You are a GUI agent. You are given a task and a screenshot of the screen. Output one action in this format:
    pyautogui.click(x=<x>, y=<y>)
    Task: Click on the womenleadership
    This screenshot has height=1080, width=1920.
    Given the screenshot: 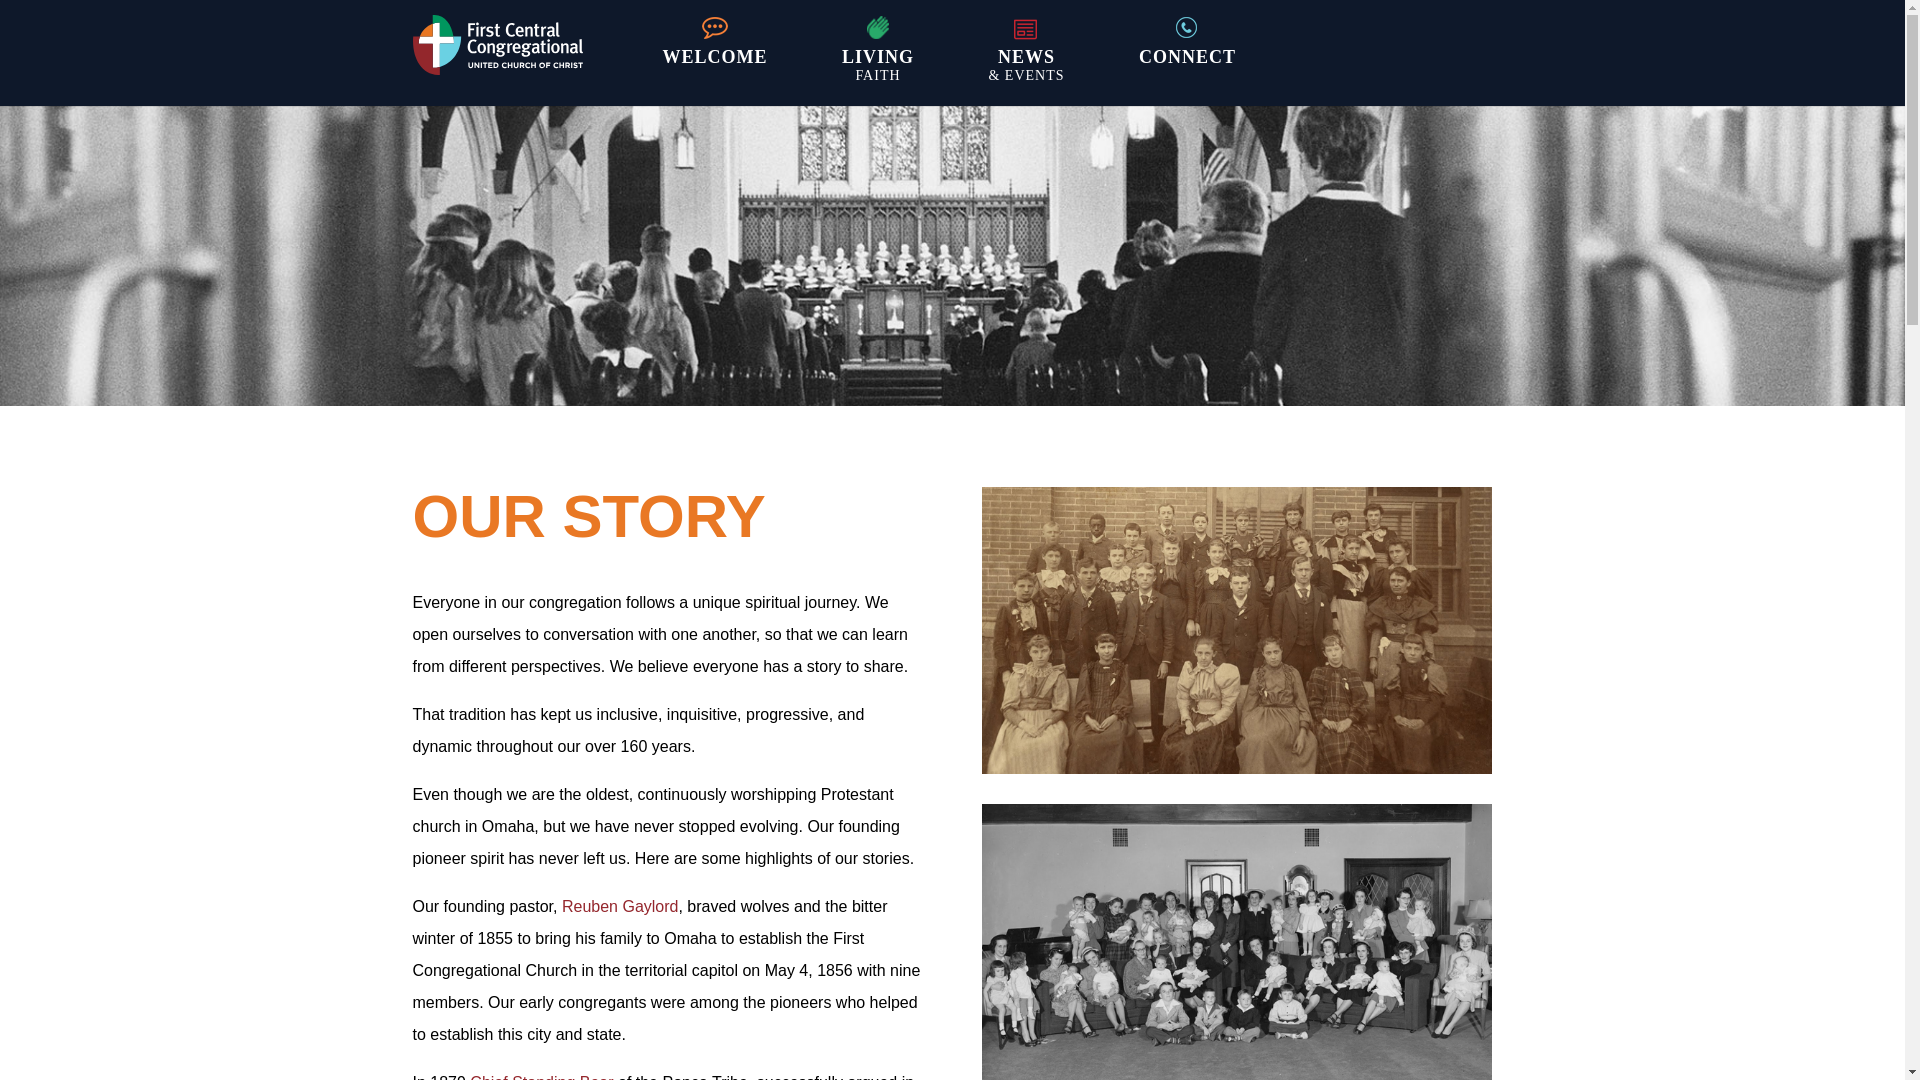 What is the action you would take?
    pyautogui.click(x=1236, y=942)
    